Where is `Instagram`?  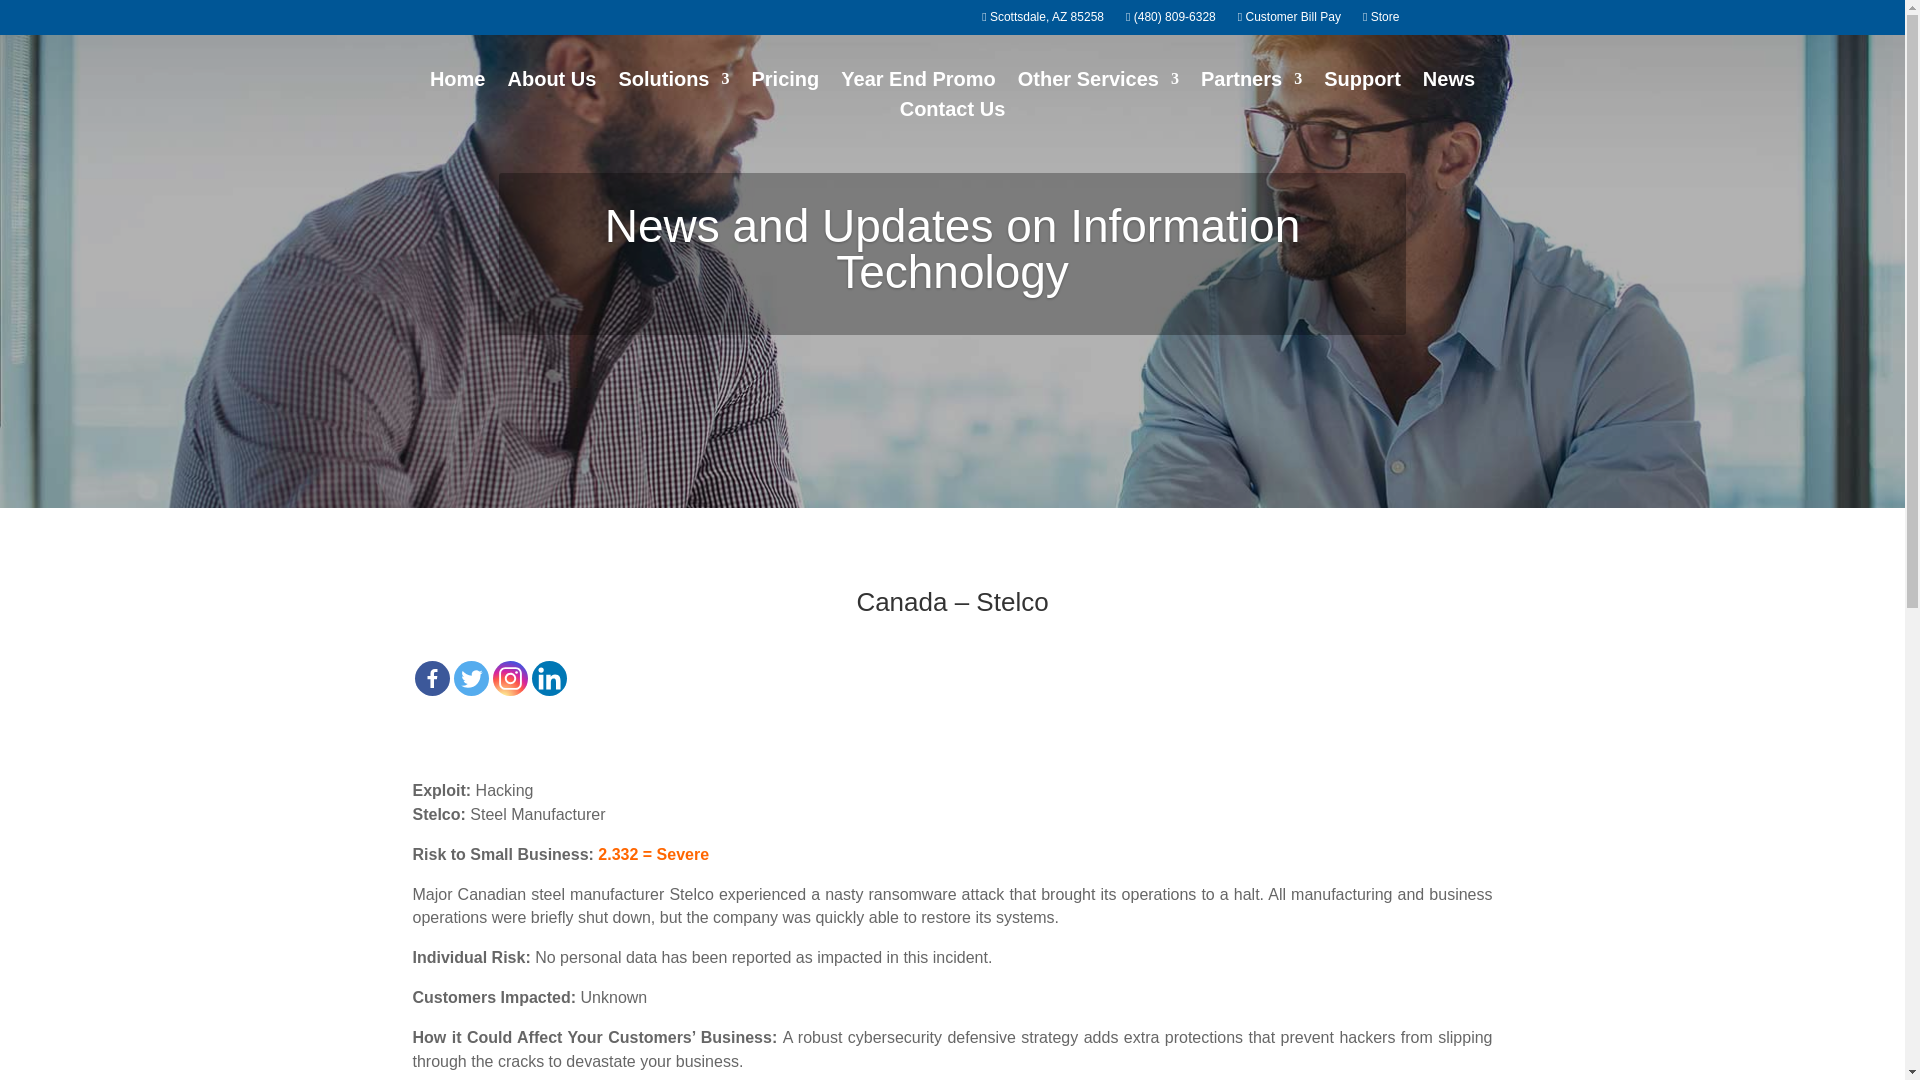
Instagram is located at coordinates (508, 678).